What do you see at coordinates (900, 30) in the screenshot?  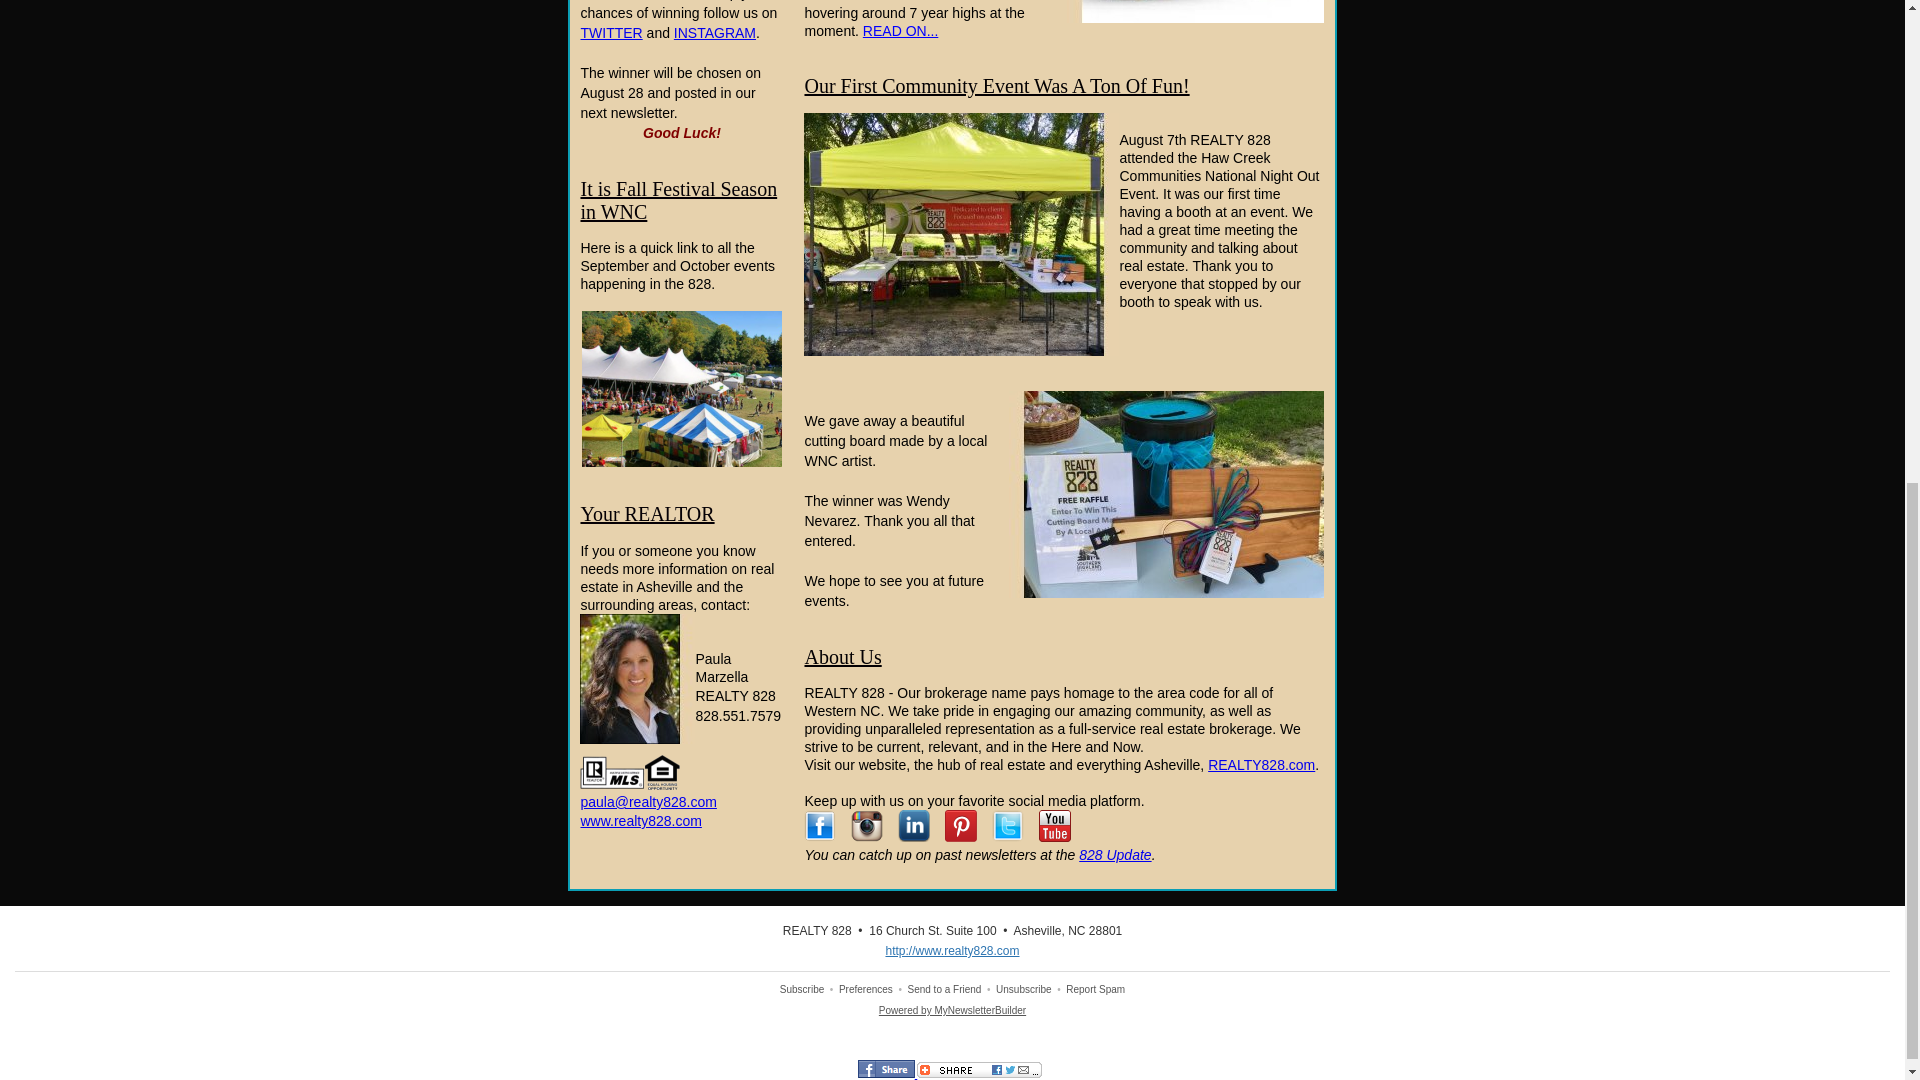 I see `READ ON...` at bounding box center [900, 30].